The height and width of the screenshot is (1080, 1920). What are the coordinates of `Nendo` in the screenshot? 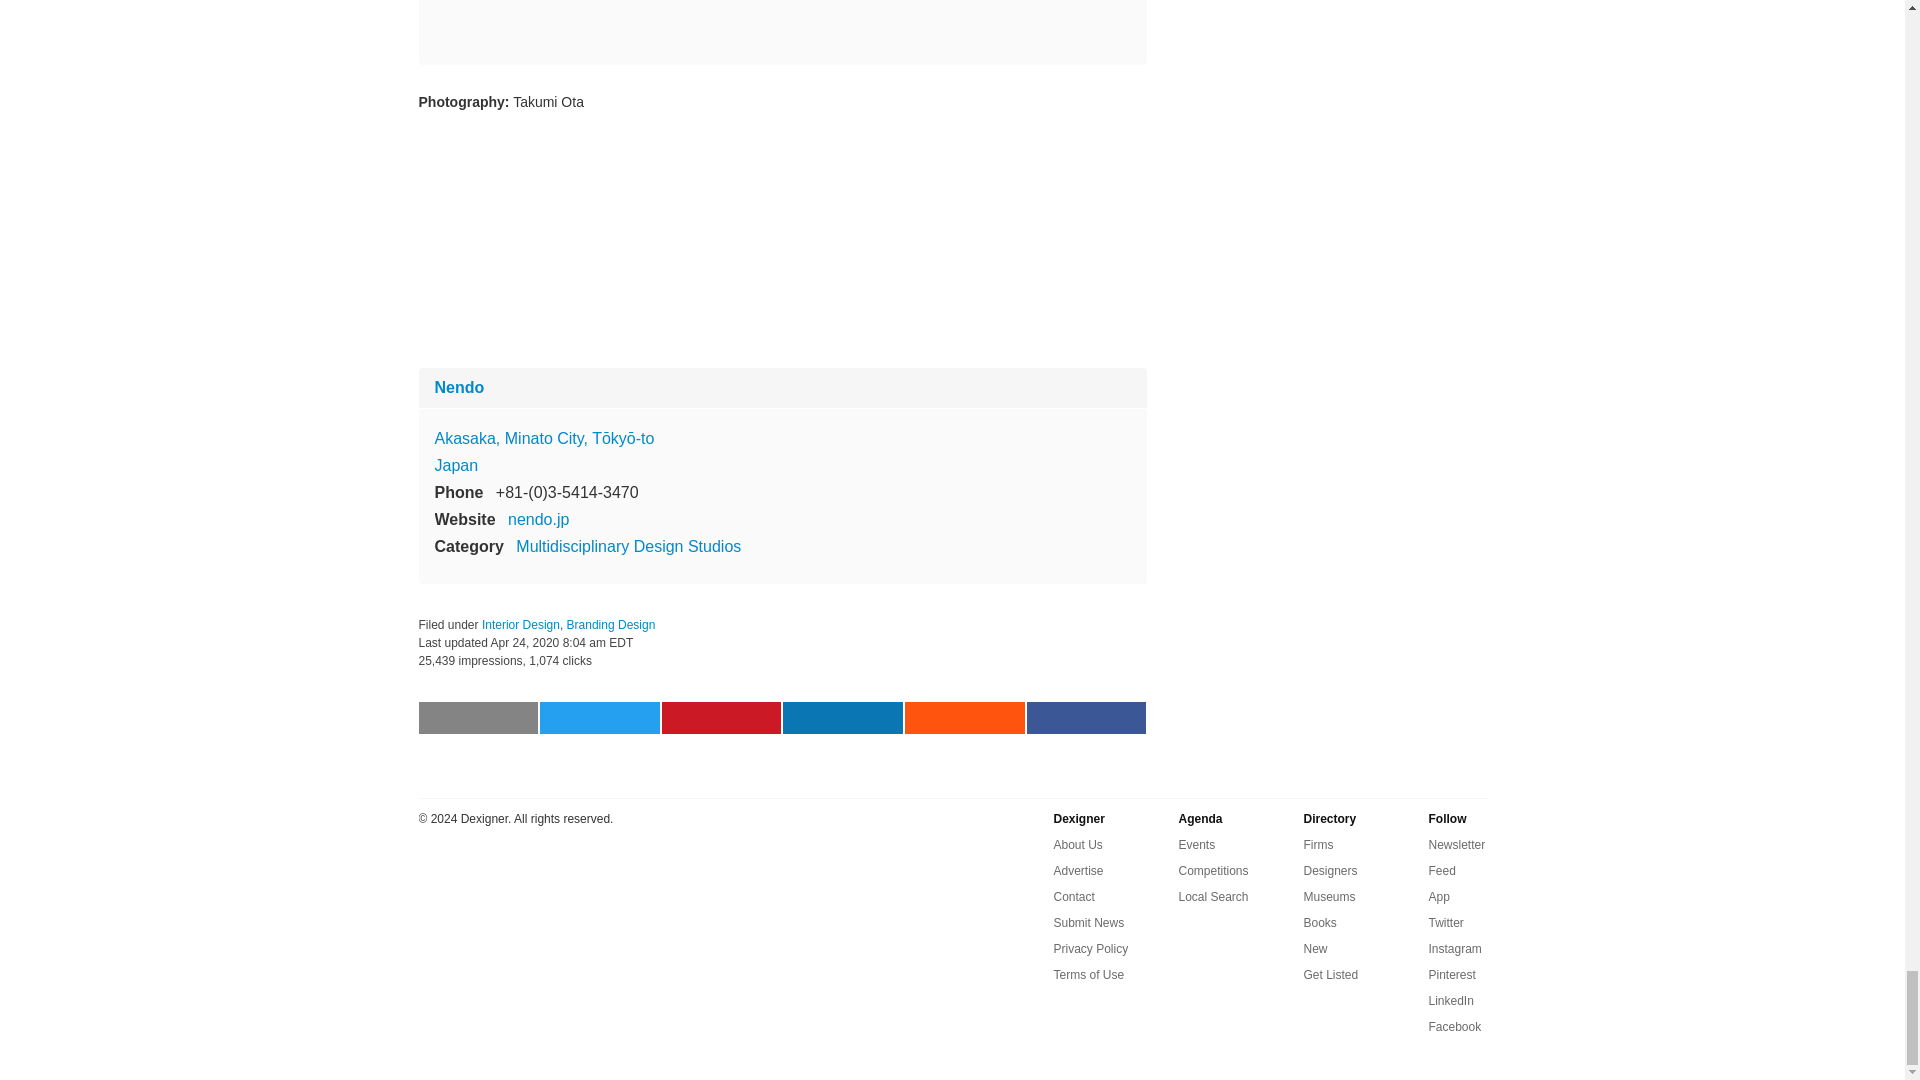 It's located at (458, 388).